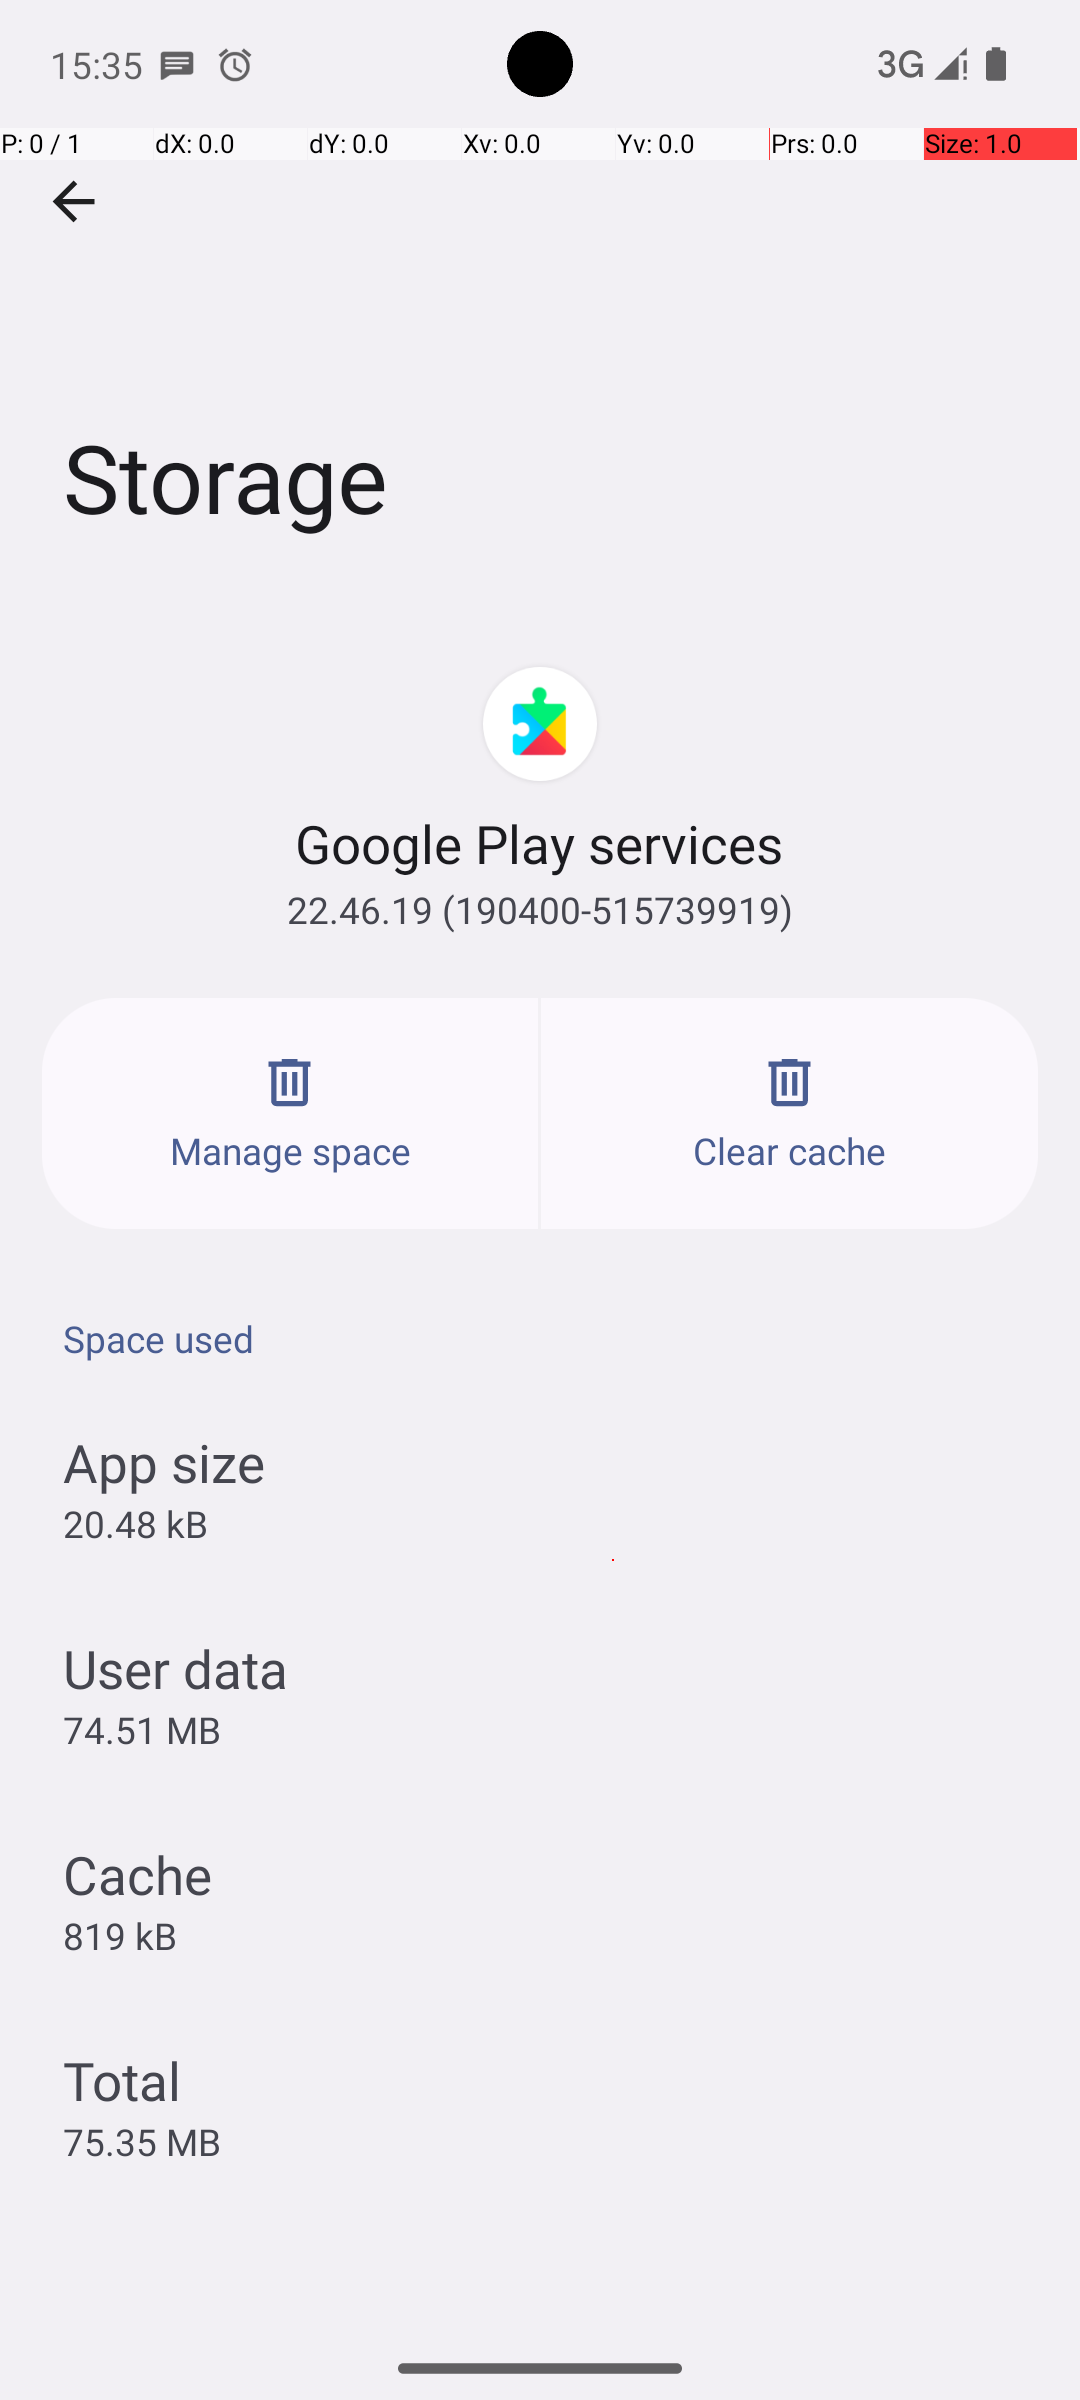  Describe the element at coordinates (142, 2142) in the screenshot. I see `75.35 MB` at that location.